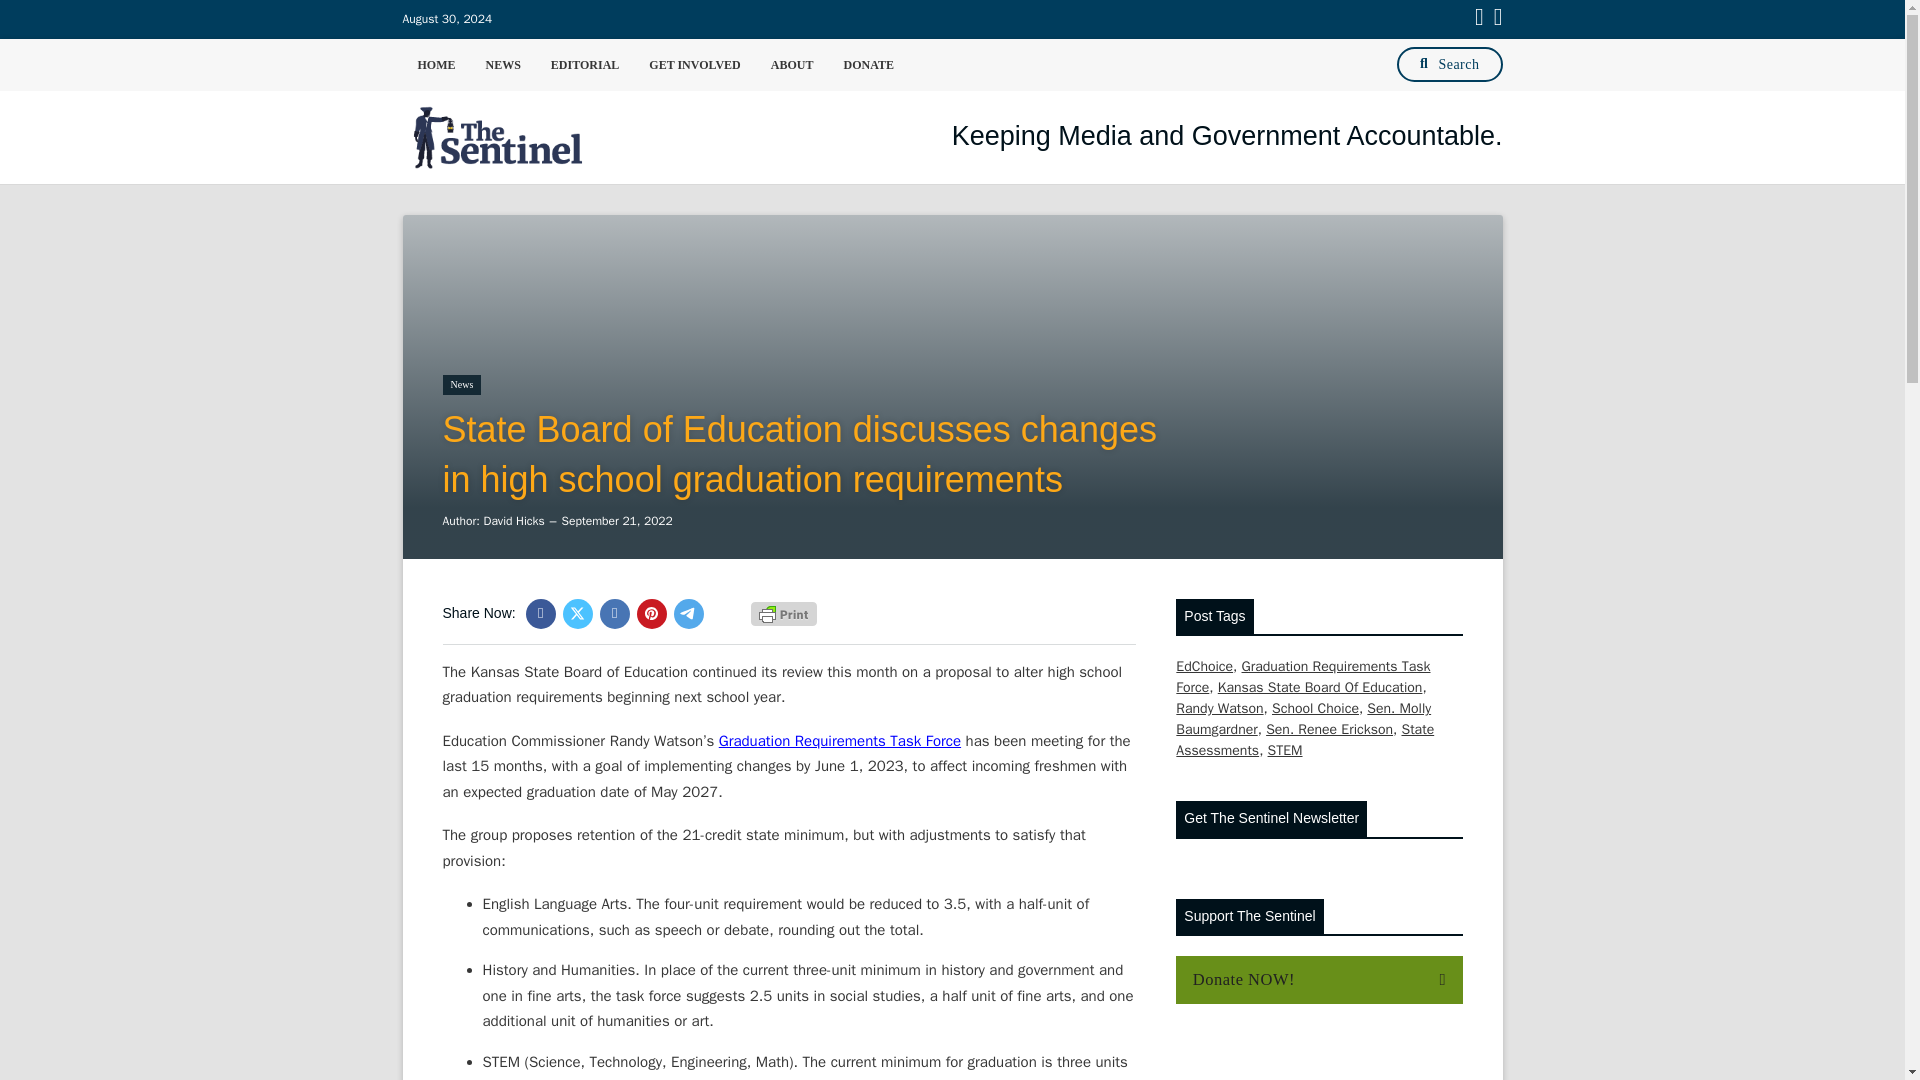 The image size is (1920, 1080). What do you see at coordinates (513, 521) in the screenshot?
I see `David Hicks` at bounding box center [513, 521].